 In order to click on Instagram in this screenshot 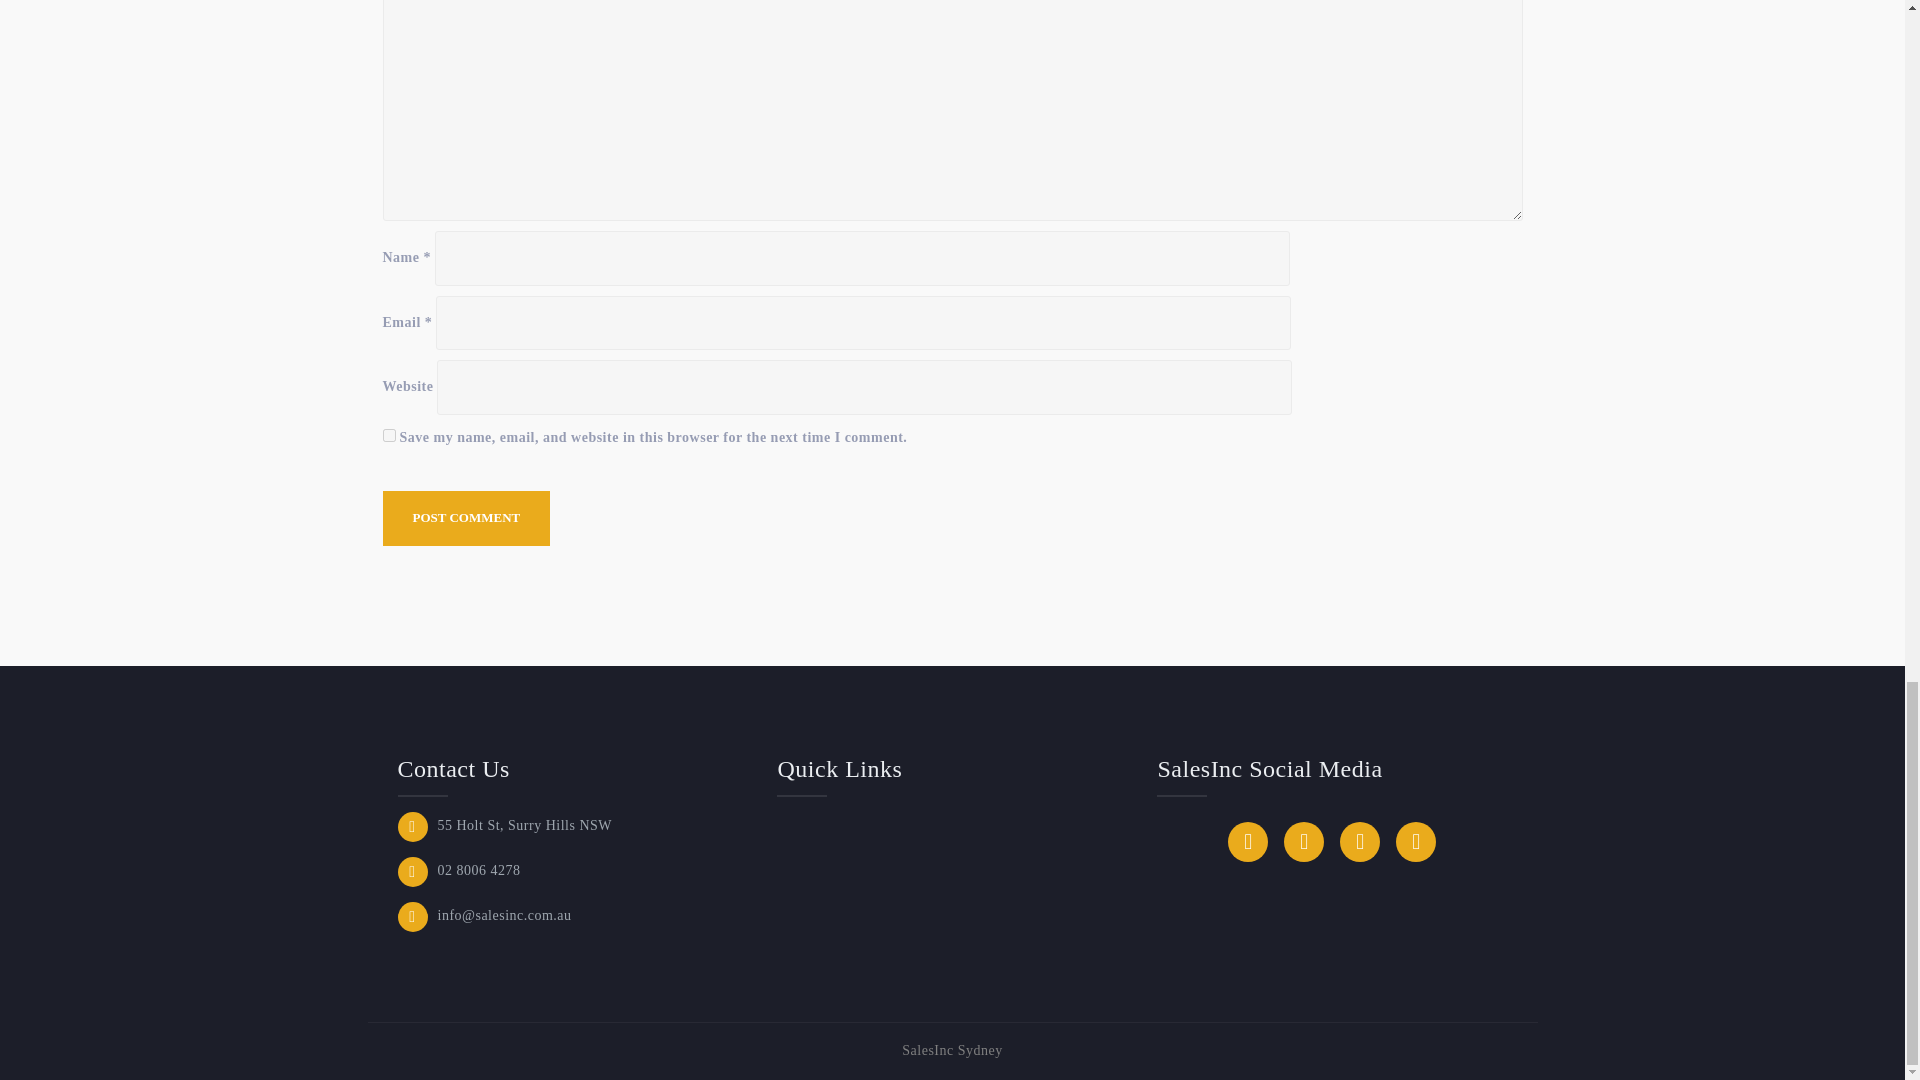, I will do `click(1416, 841)`.